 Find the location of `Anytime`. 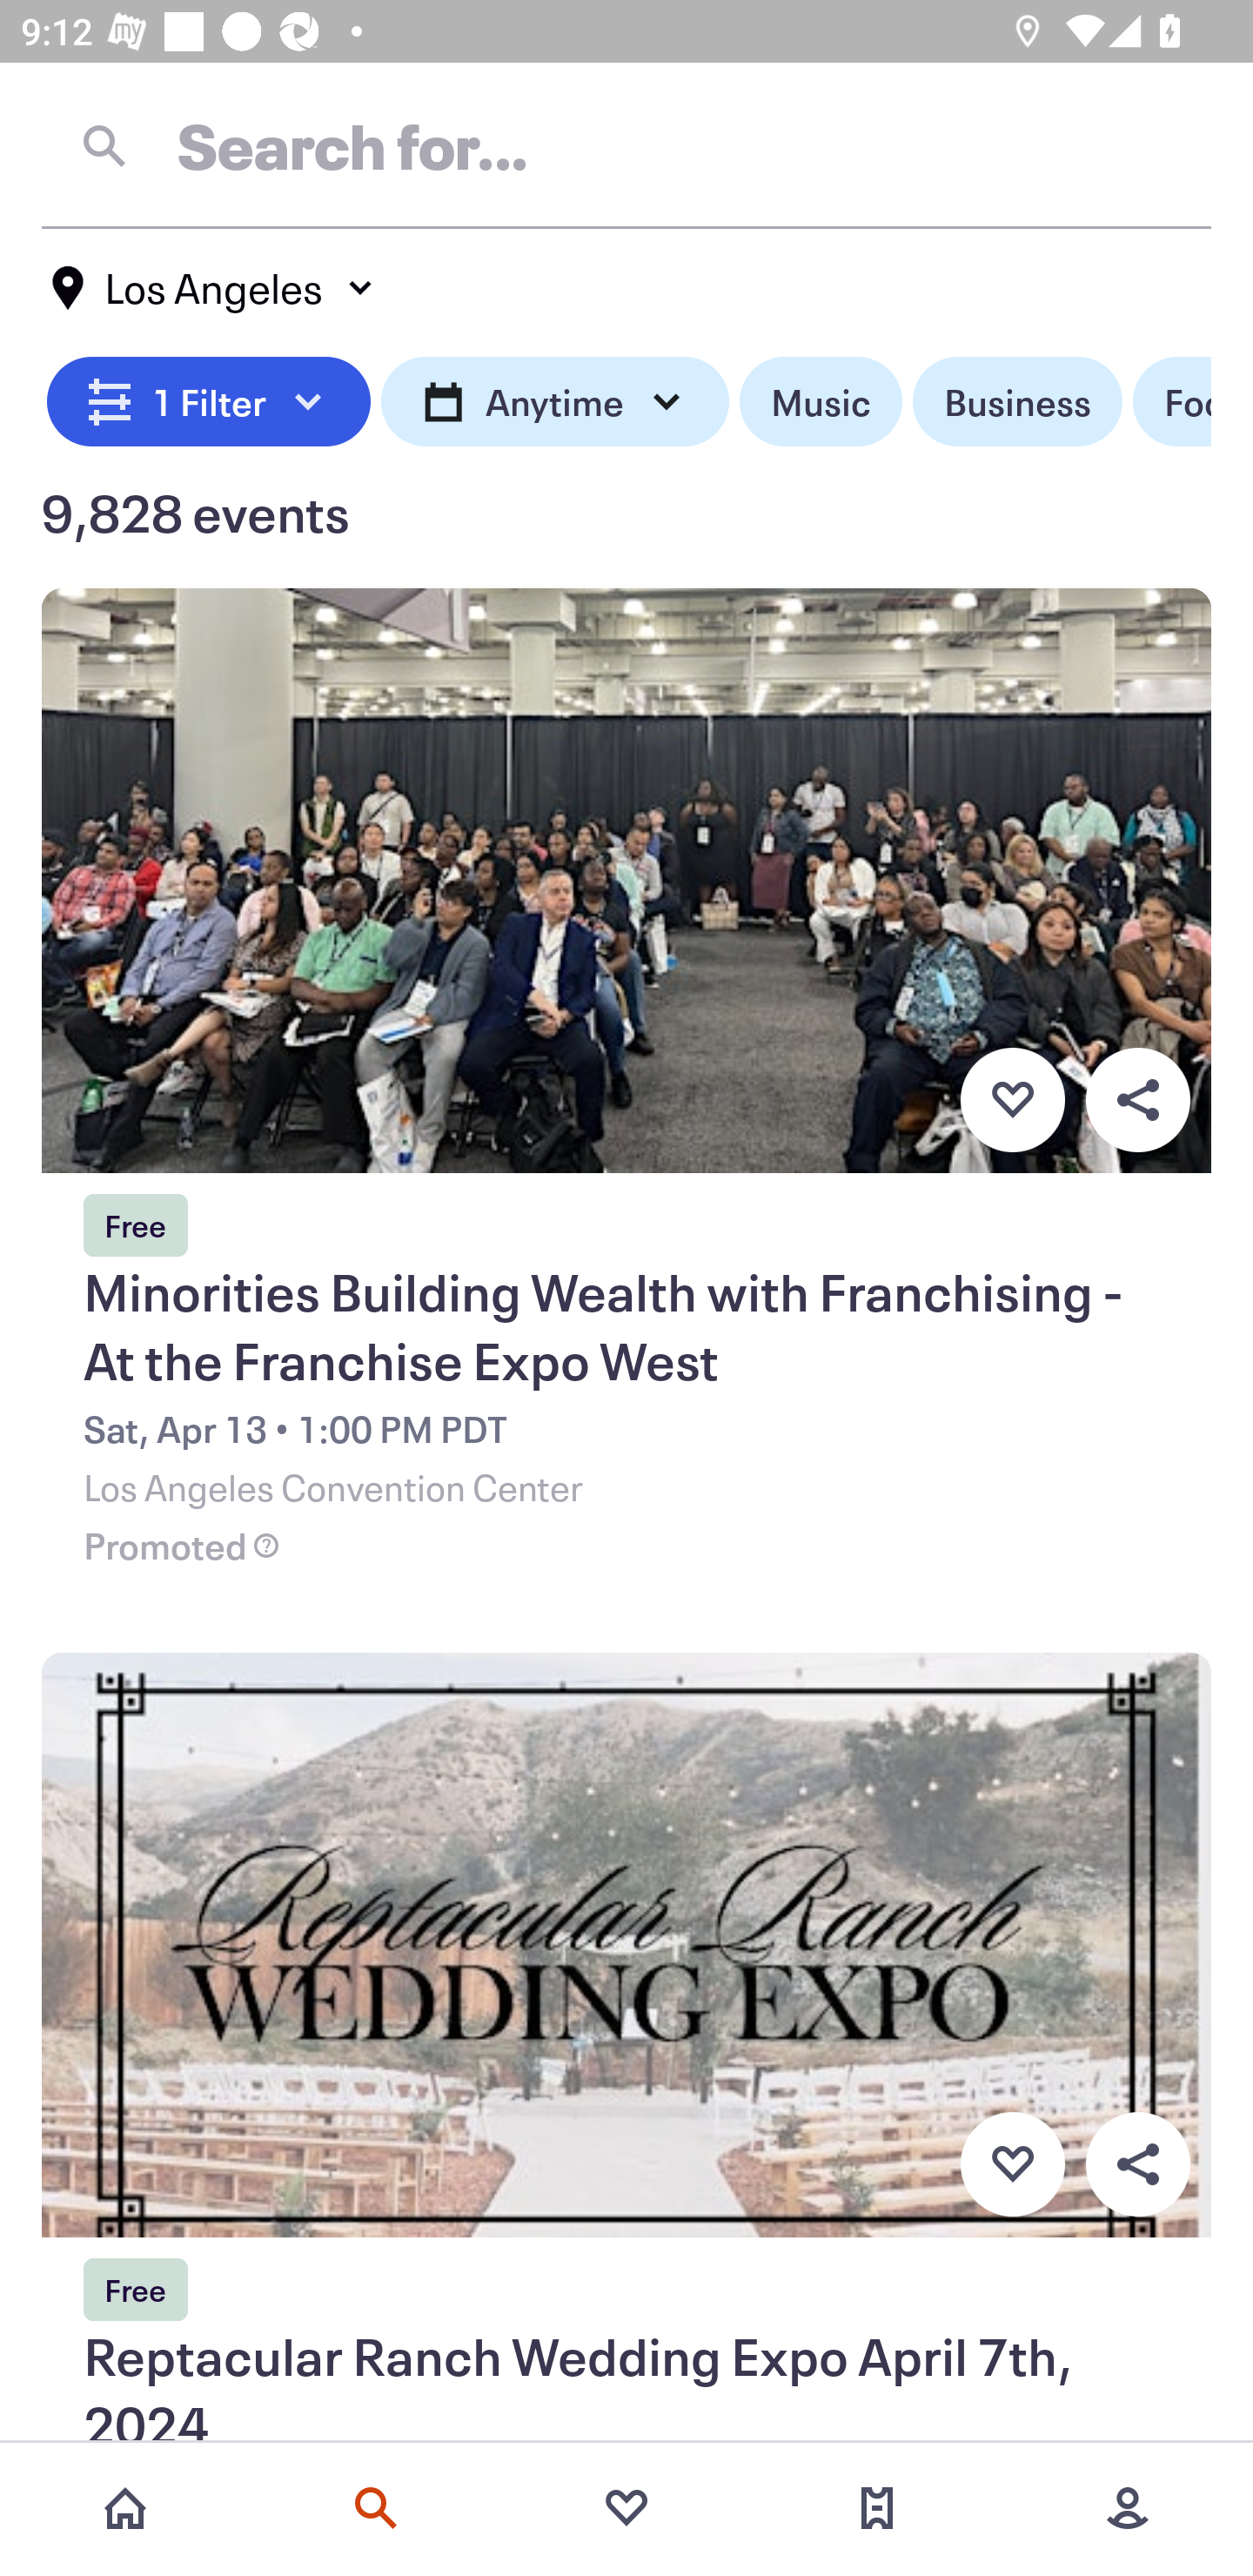

Anytime is located at coordinates (555, 402).